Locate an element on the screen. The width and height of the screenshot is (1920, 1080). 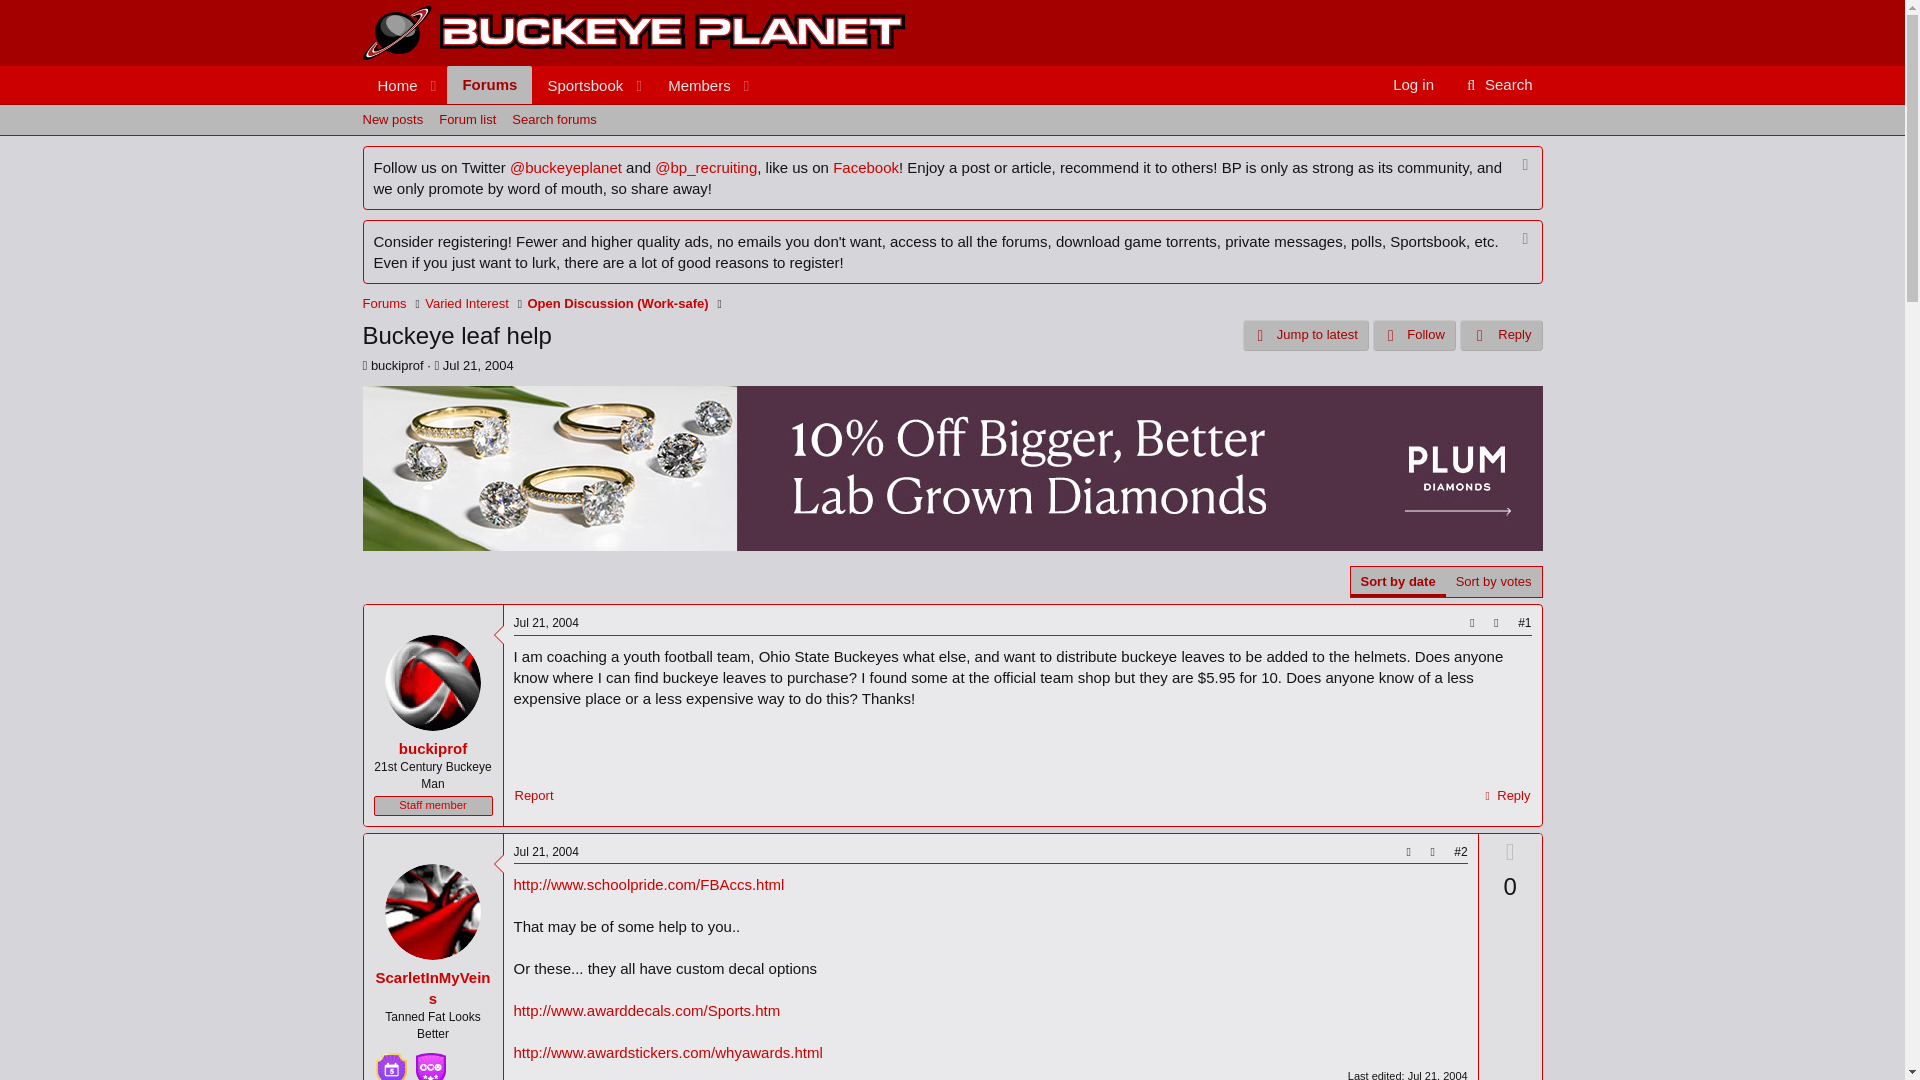
Home is located at coordinates (390, 84).